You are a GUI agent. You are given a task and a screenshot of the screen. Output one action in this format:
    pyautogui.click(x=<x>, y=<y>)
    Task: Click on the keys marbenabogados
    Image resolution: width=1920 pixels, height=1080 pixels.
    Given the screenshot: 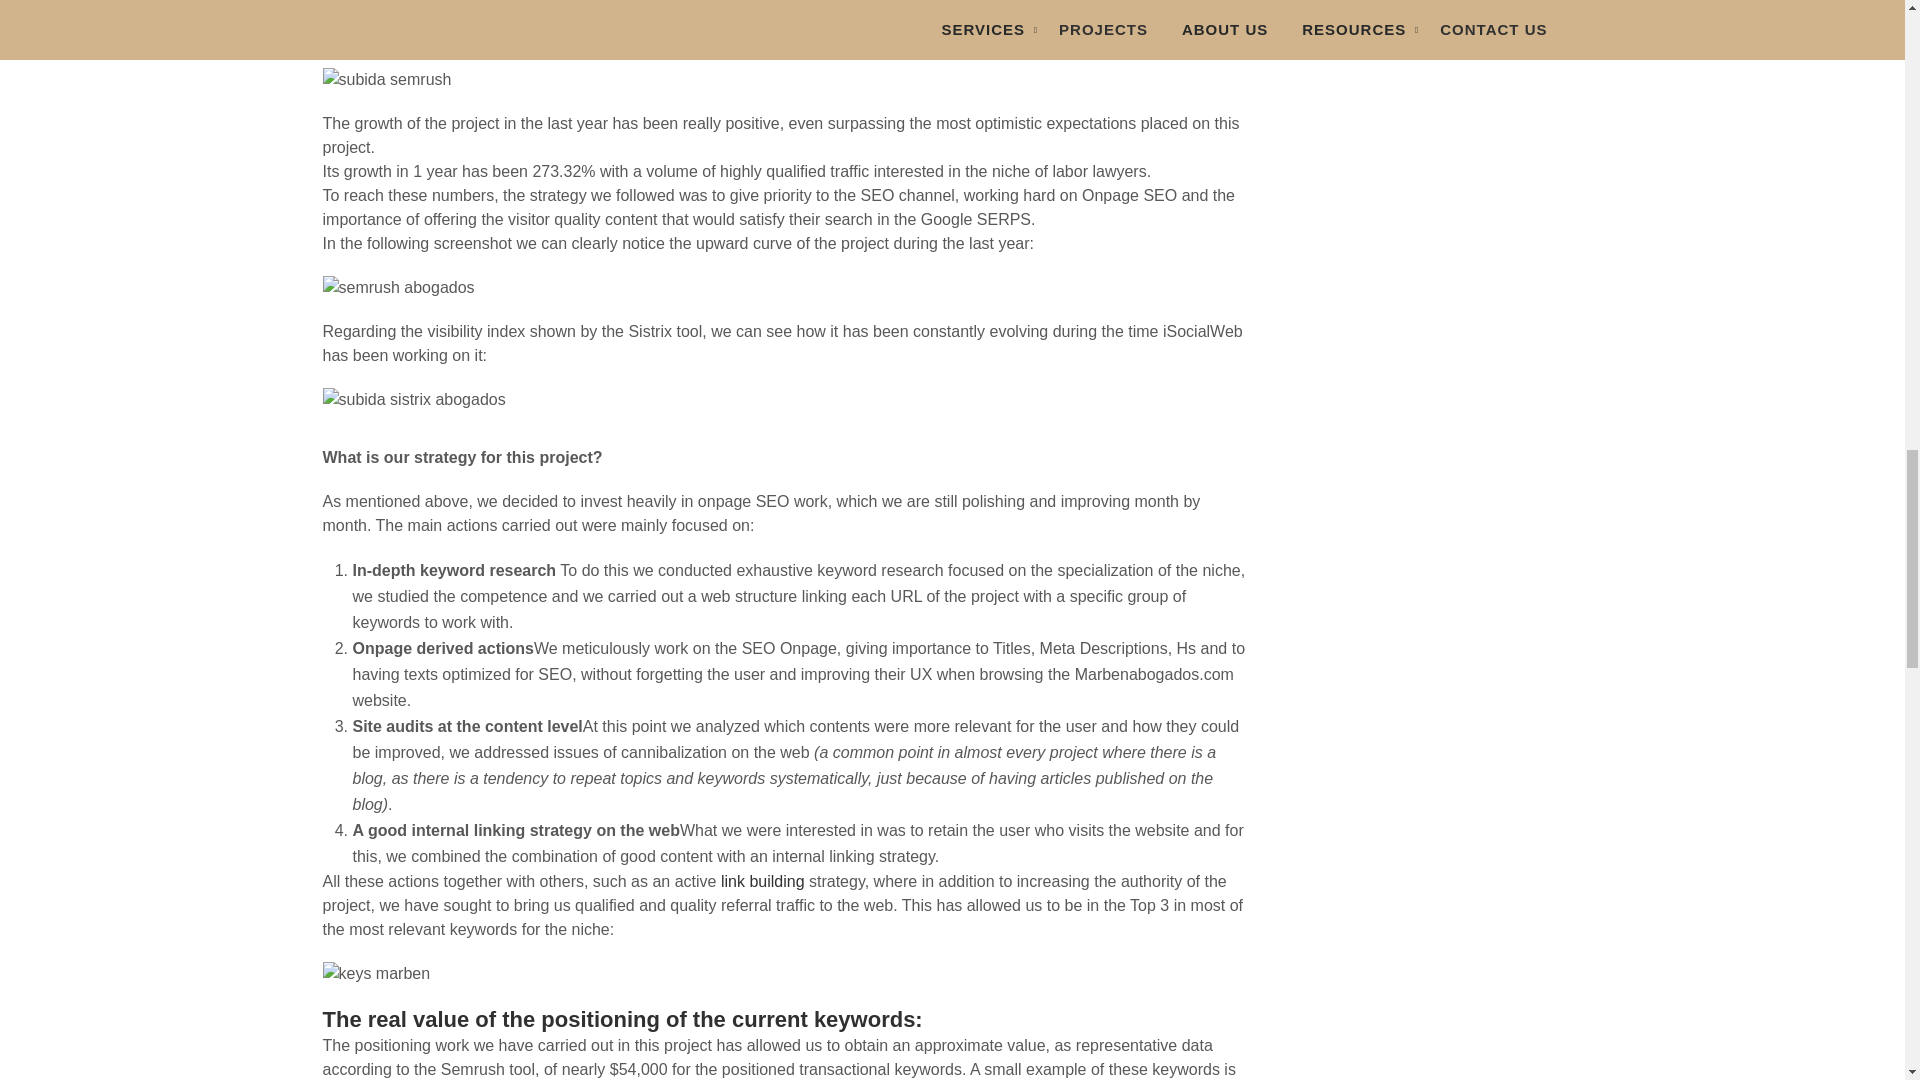 What is the action you would take?
    pyautogui.click(x=784, y=974)
    